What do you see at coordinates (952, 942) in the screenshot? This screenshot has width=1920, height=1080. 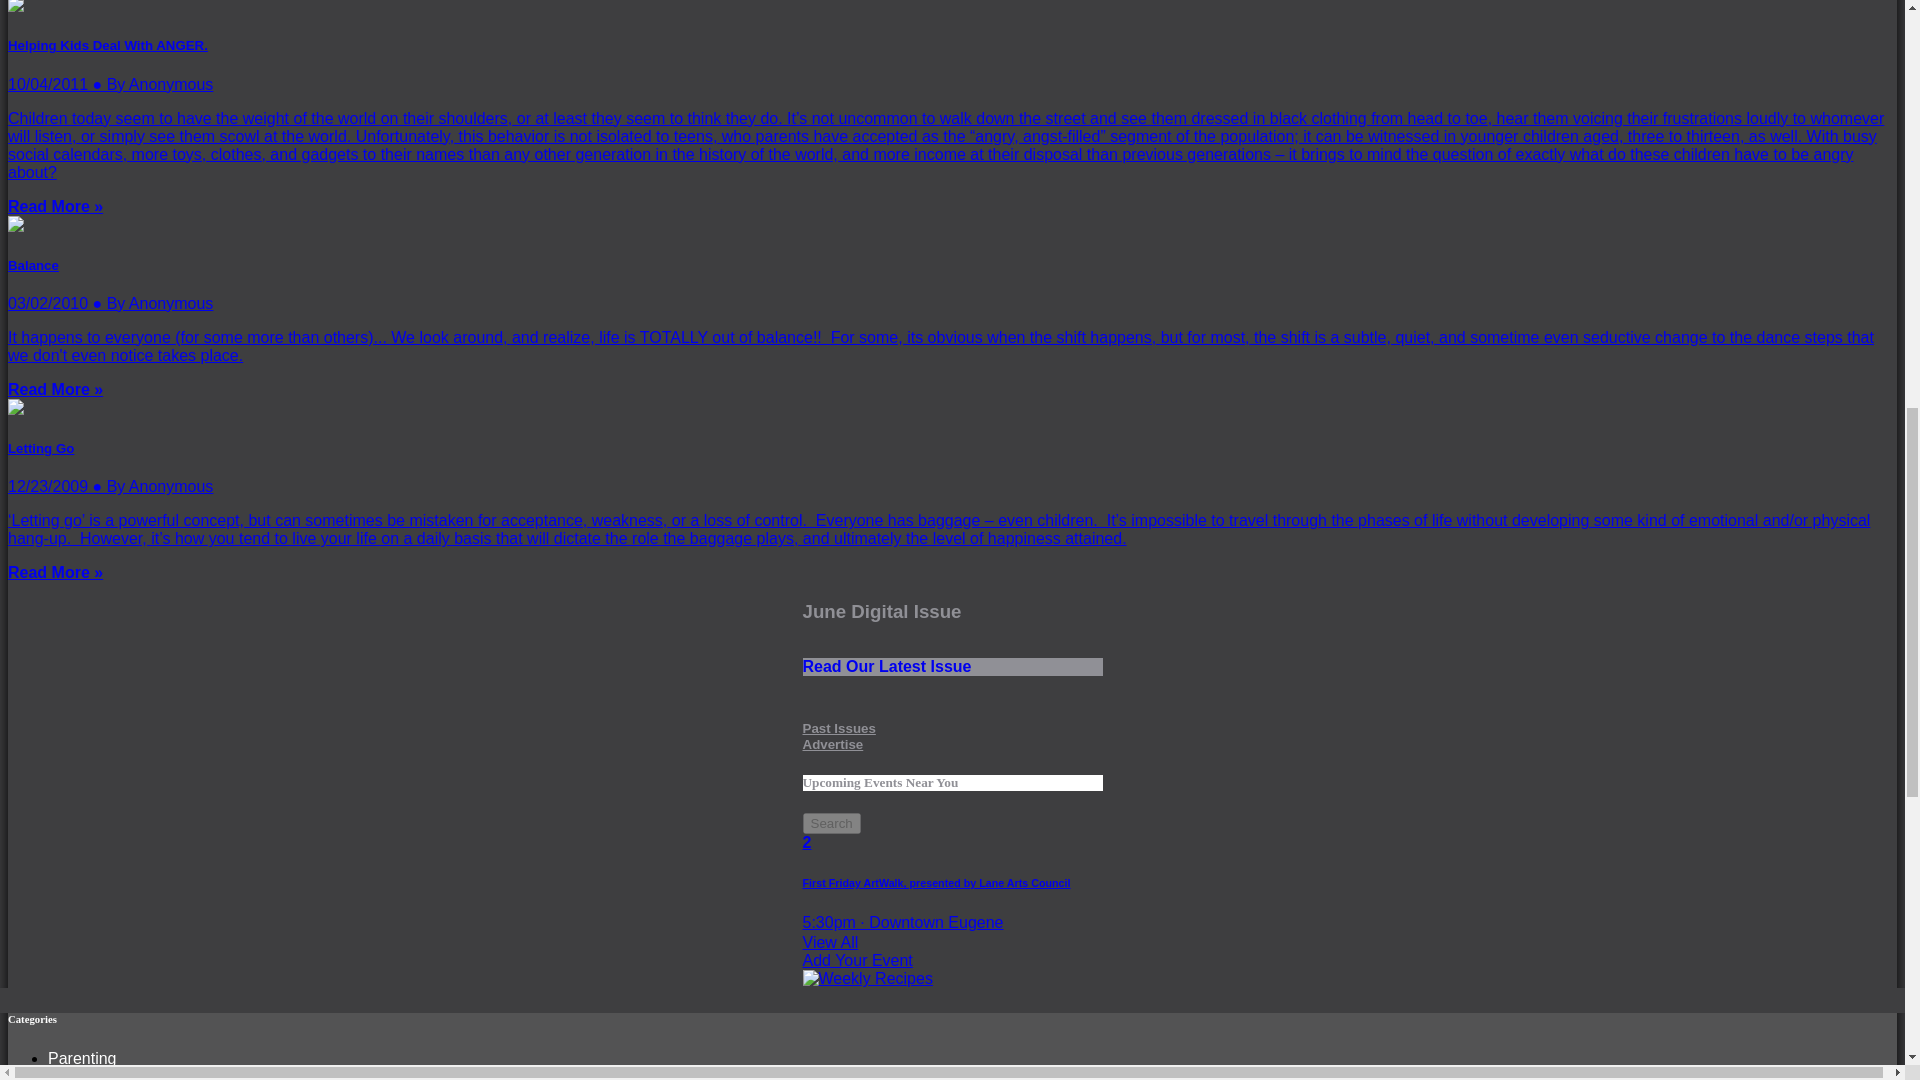 I see `View All` at bounding box center [952, 942].